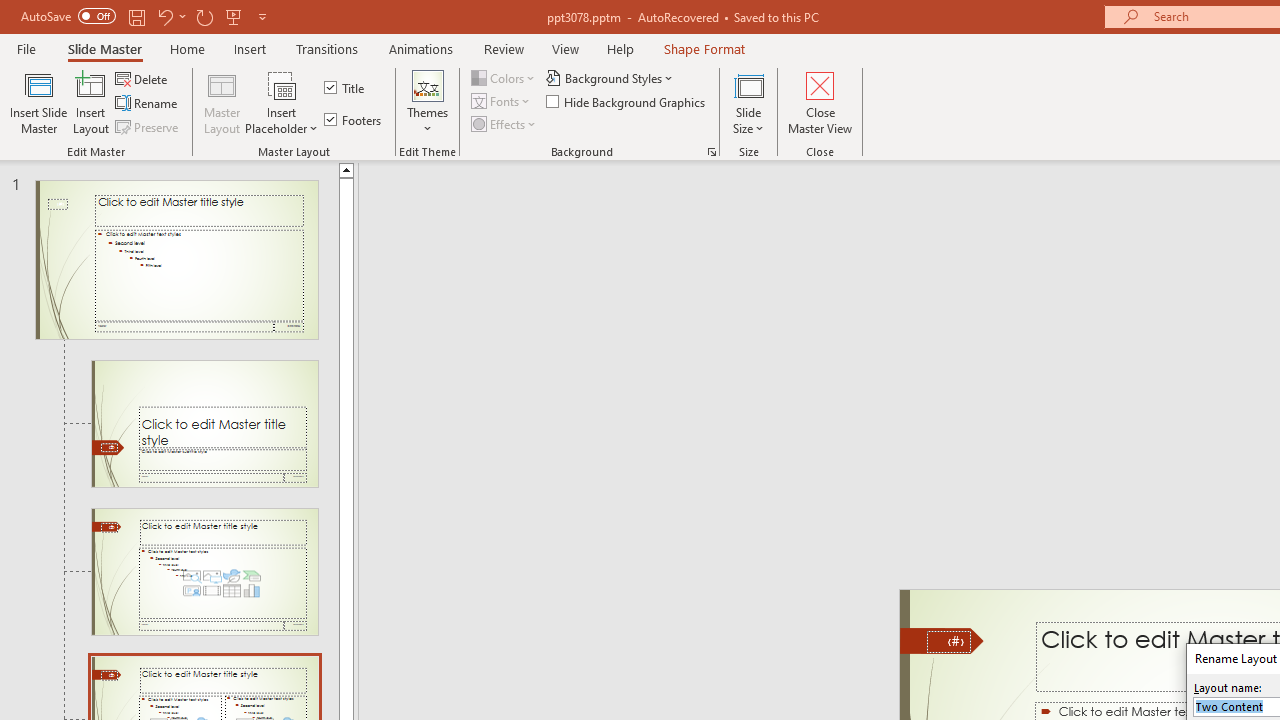 The height and width of the screenshot is (720, 1280). I want to click on Slide Size, so click(749, 102).